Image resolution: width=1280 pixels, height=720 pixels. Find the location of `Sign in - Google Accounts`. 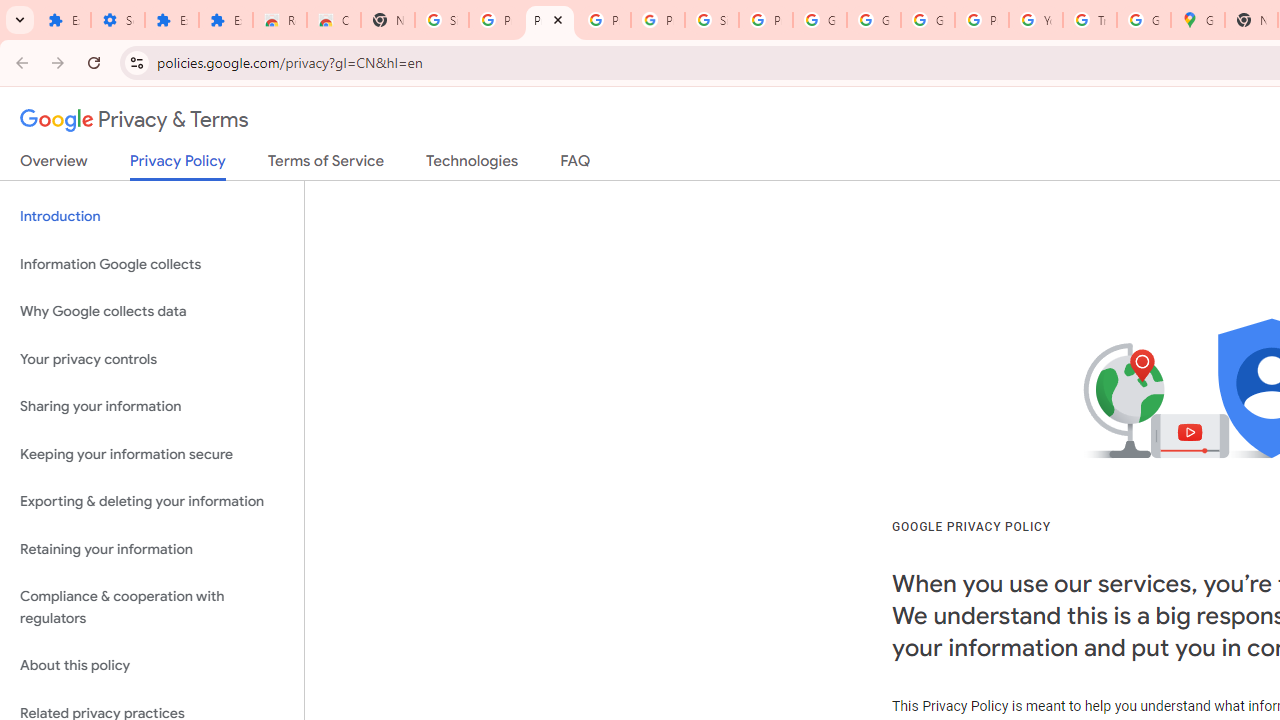

Sign in - Google Accounts is located at coordinates (441, 20).